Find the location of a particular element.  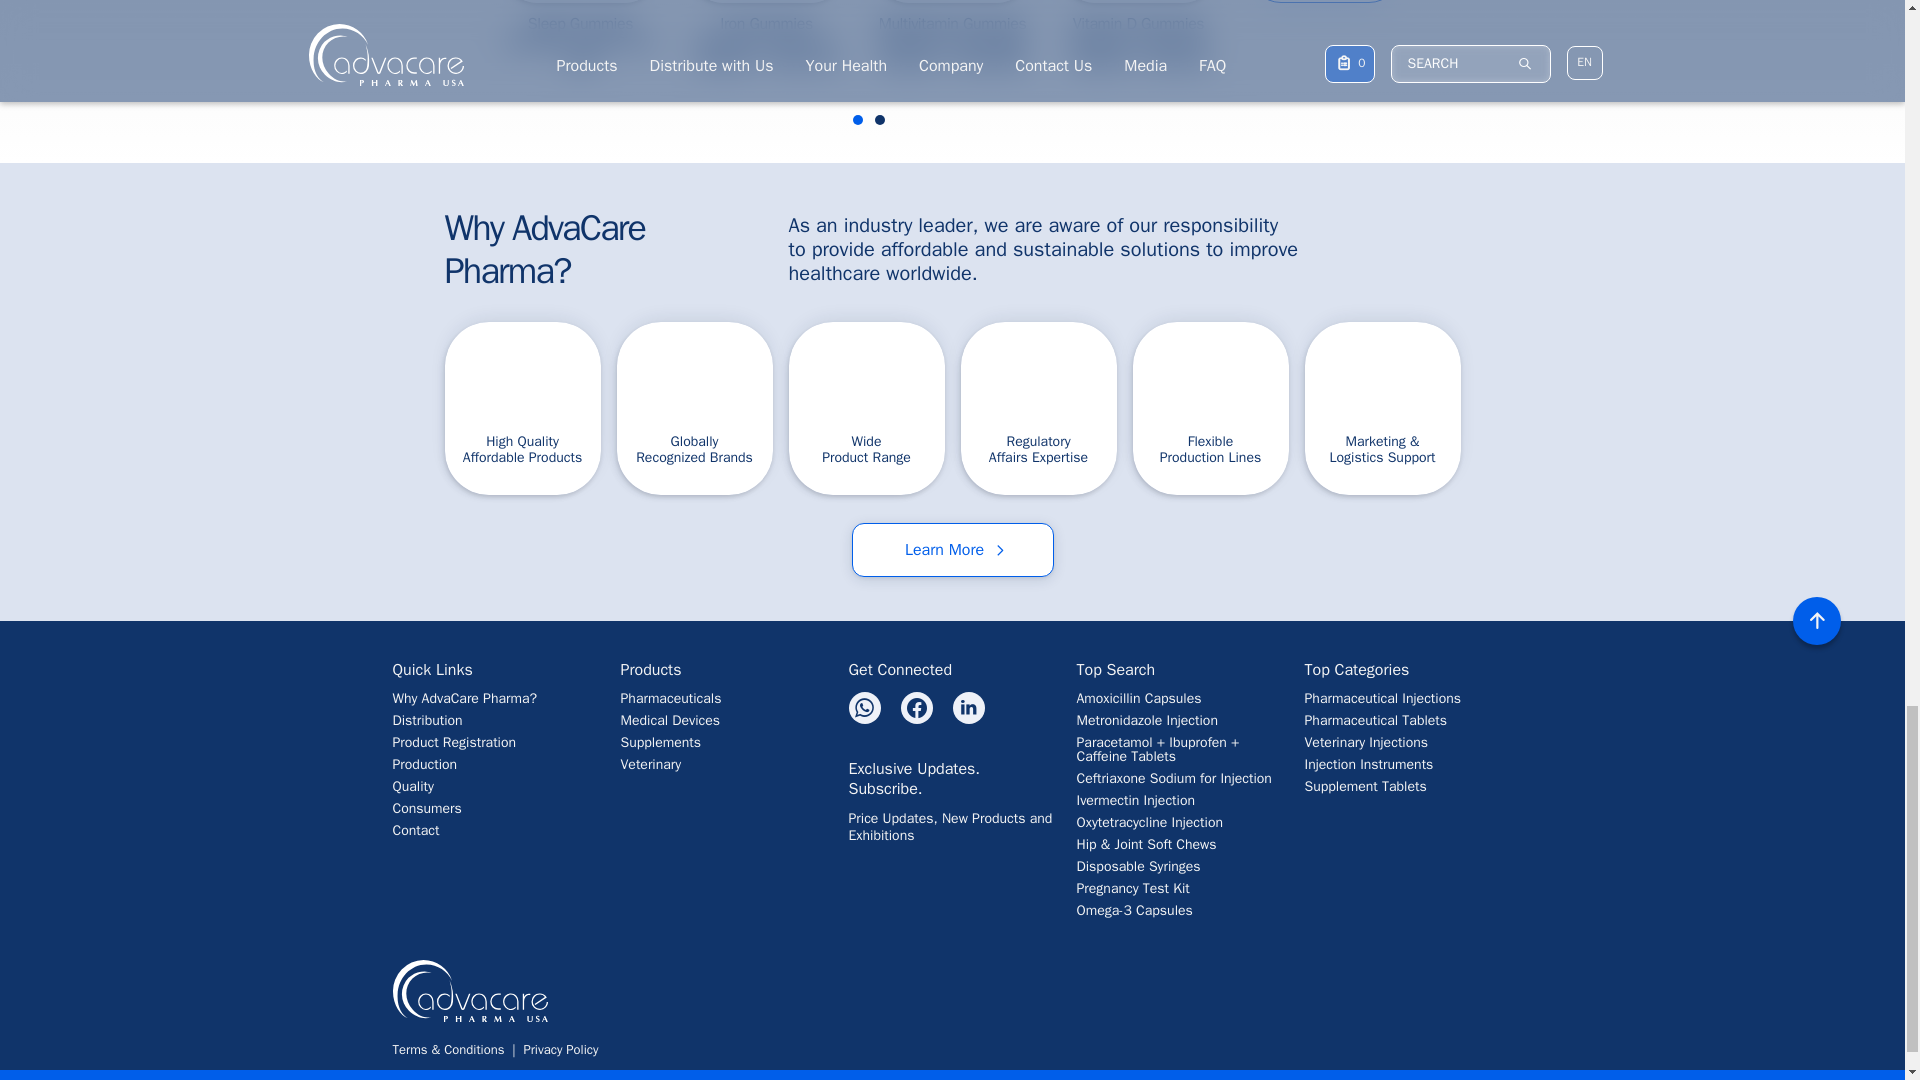

Contact Us is located at coordinates (495, 831).